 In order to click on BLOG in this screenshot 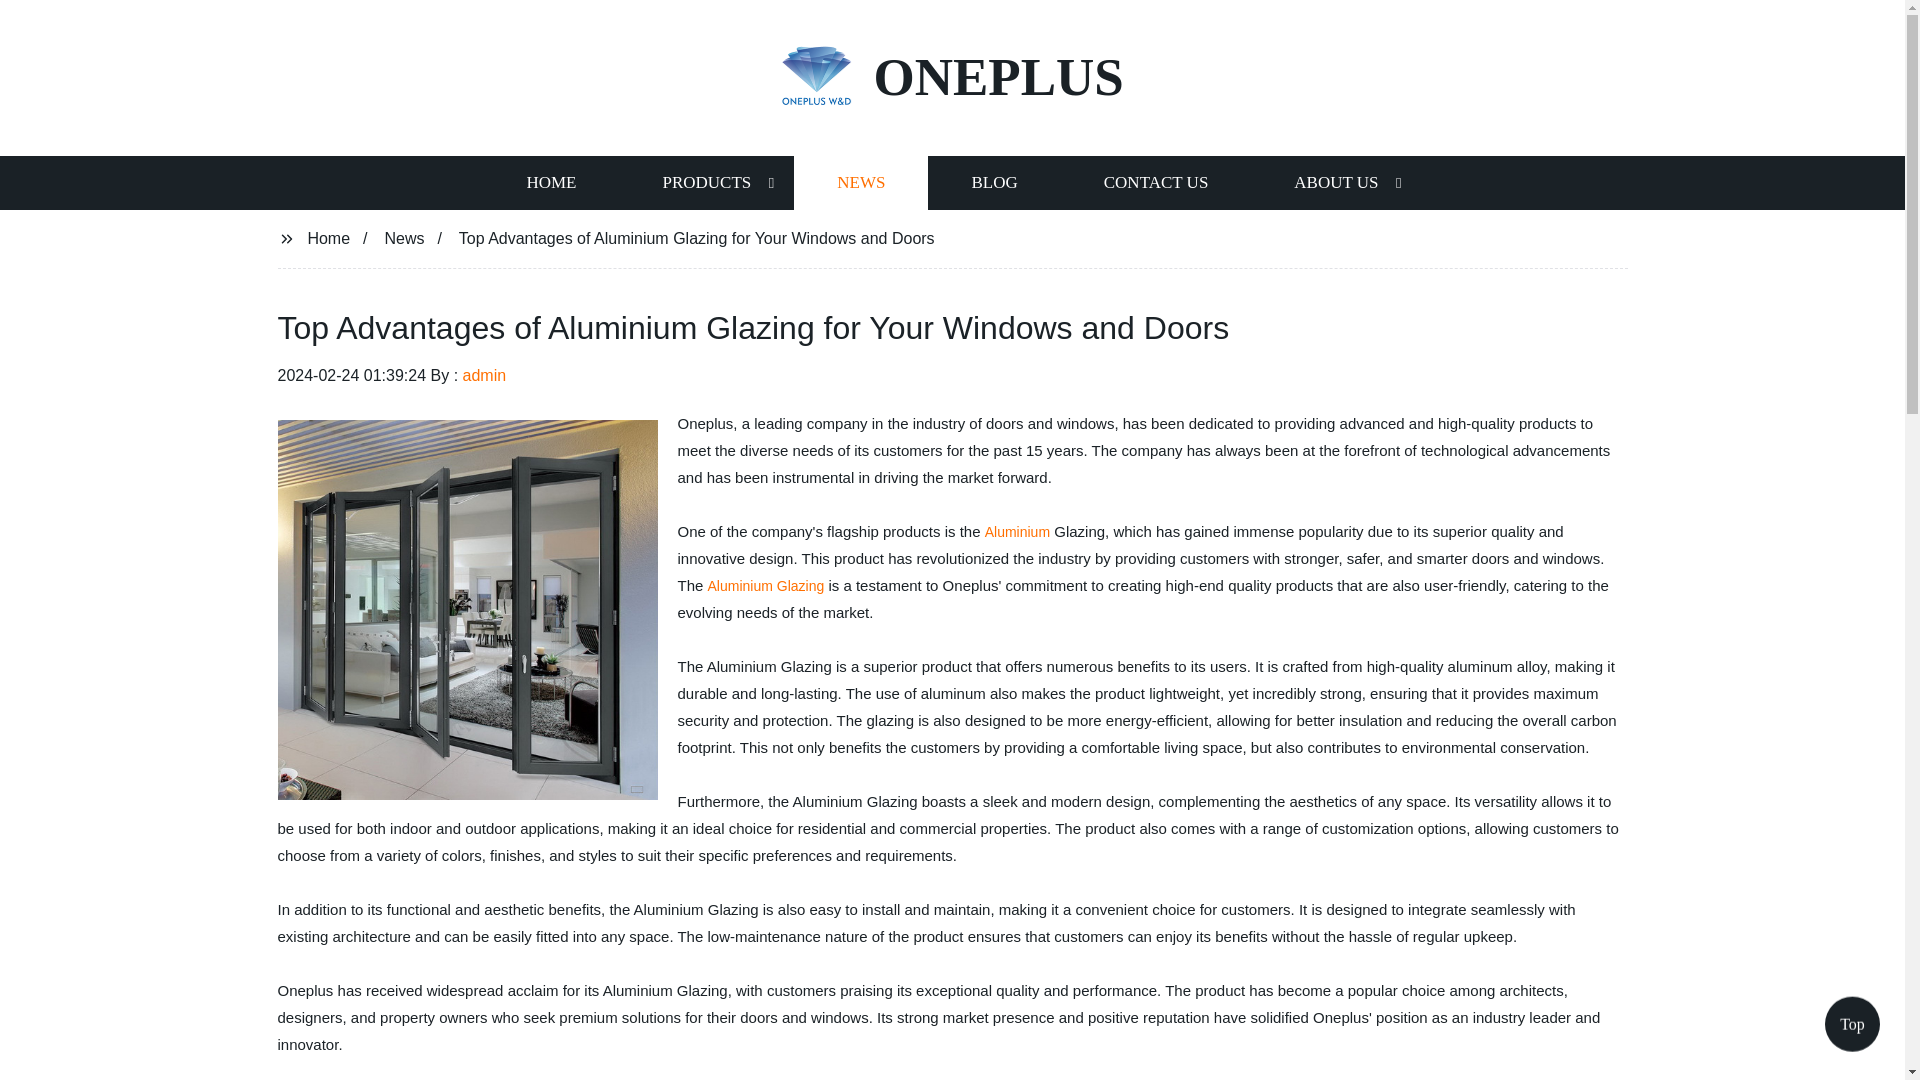, I will do `click(993, 182)`.